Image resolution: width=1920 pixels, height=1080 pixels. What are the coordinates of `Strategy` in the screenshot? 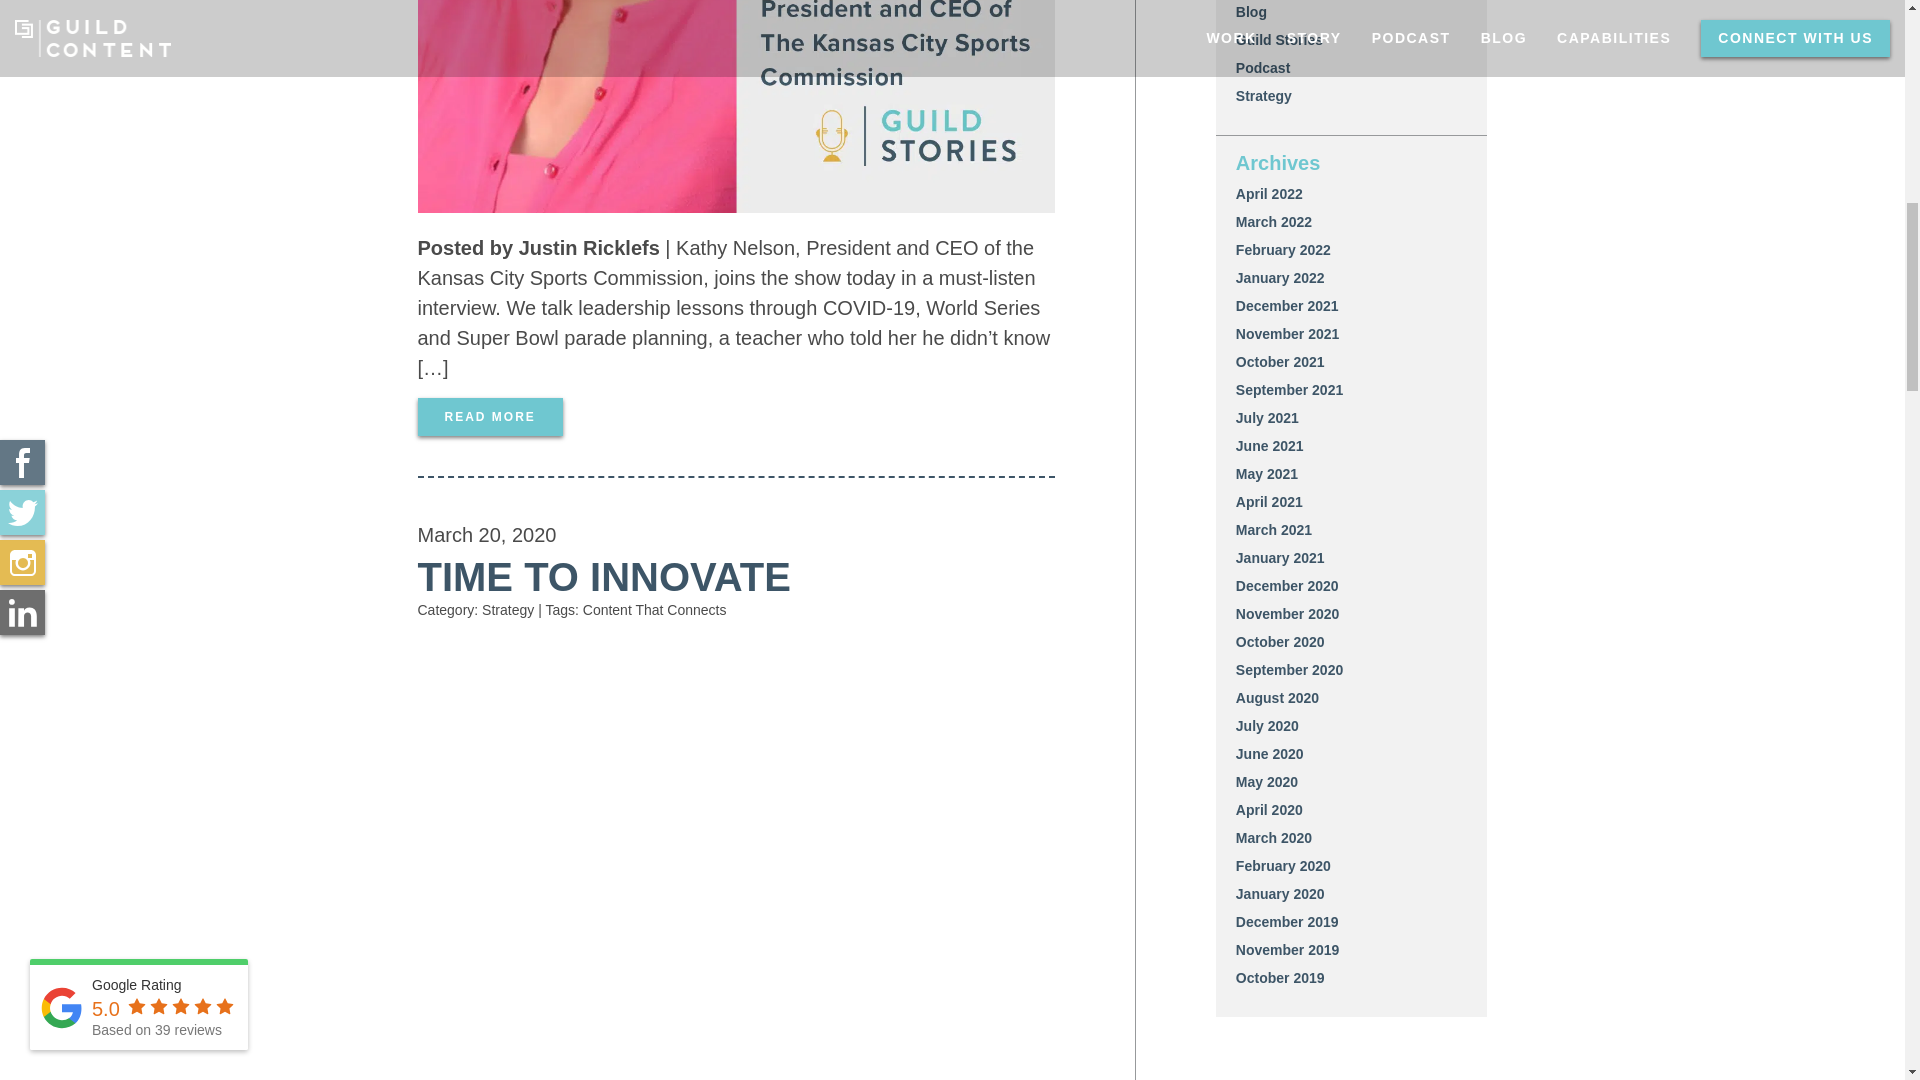 It's located at (507, 609).